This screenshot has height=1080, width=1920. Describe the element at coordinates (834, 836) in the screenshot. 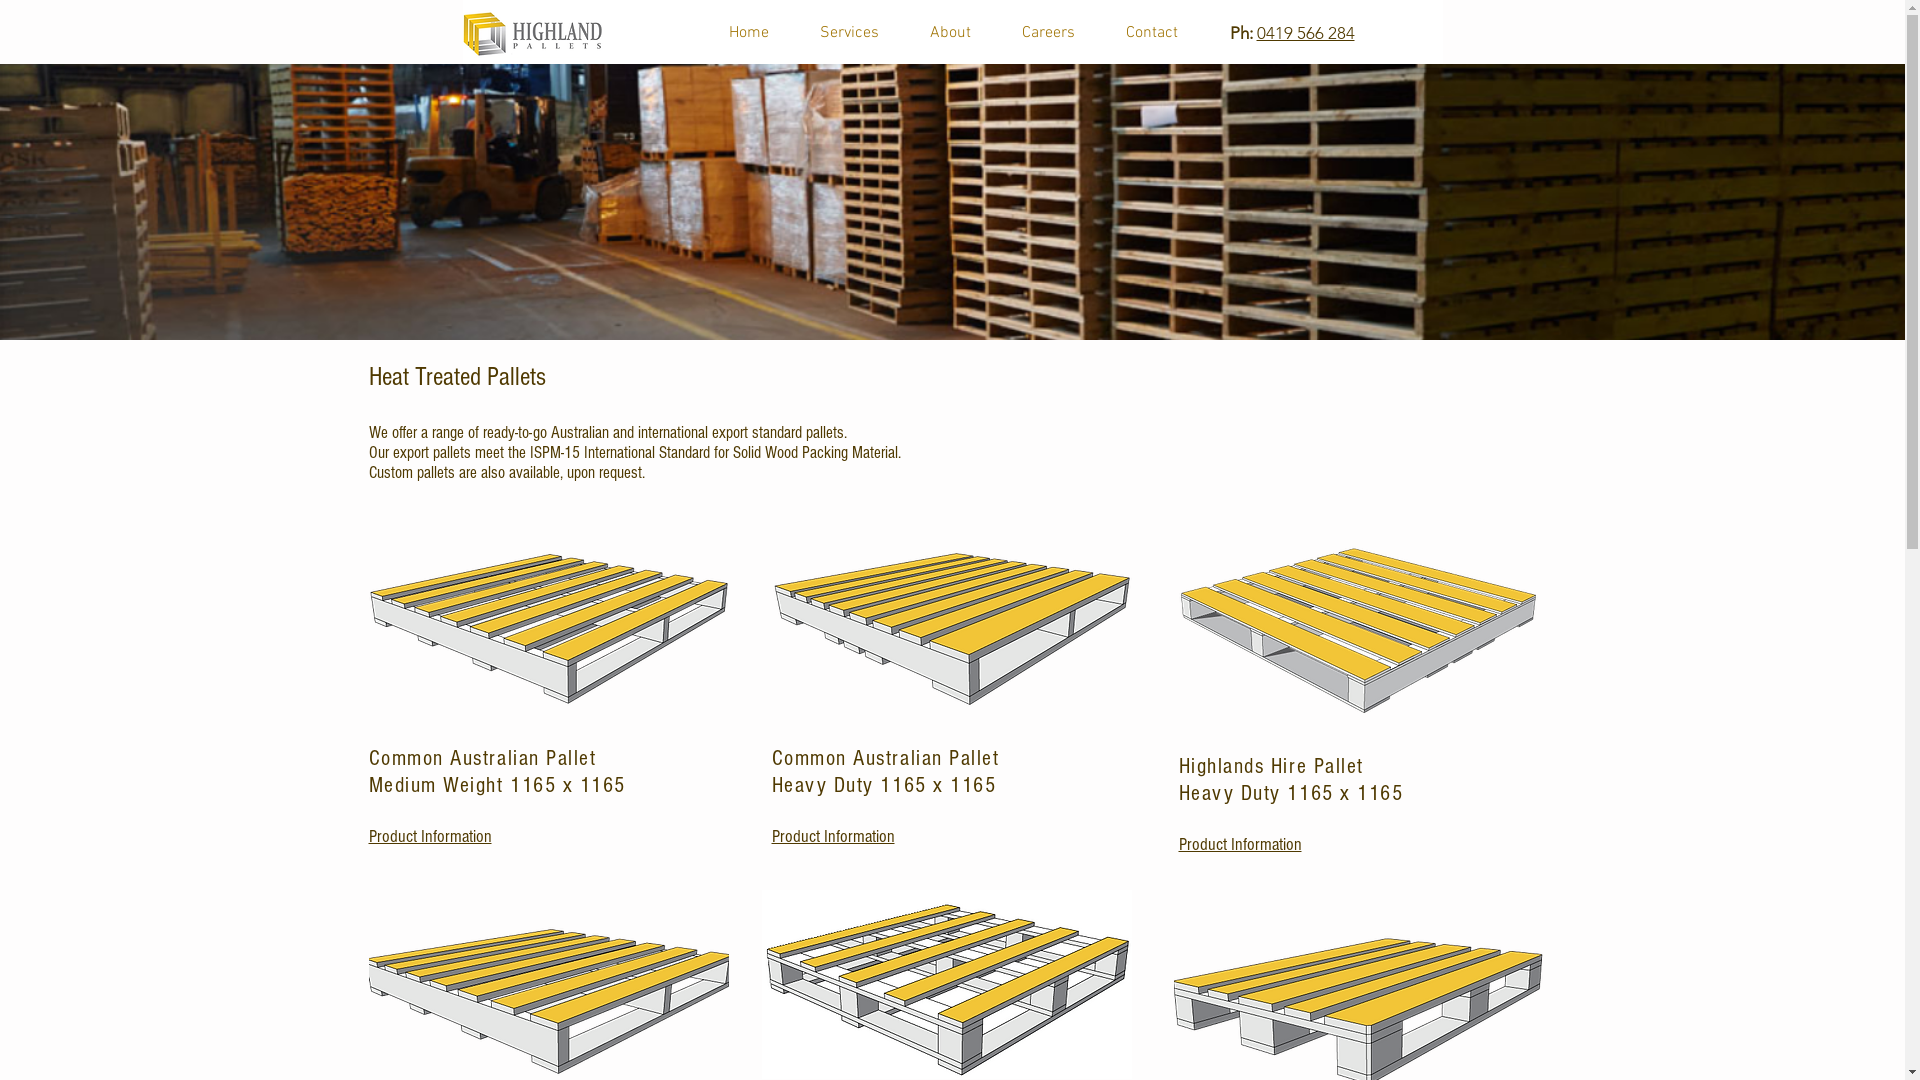

I see `Product Information` at that location.